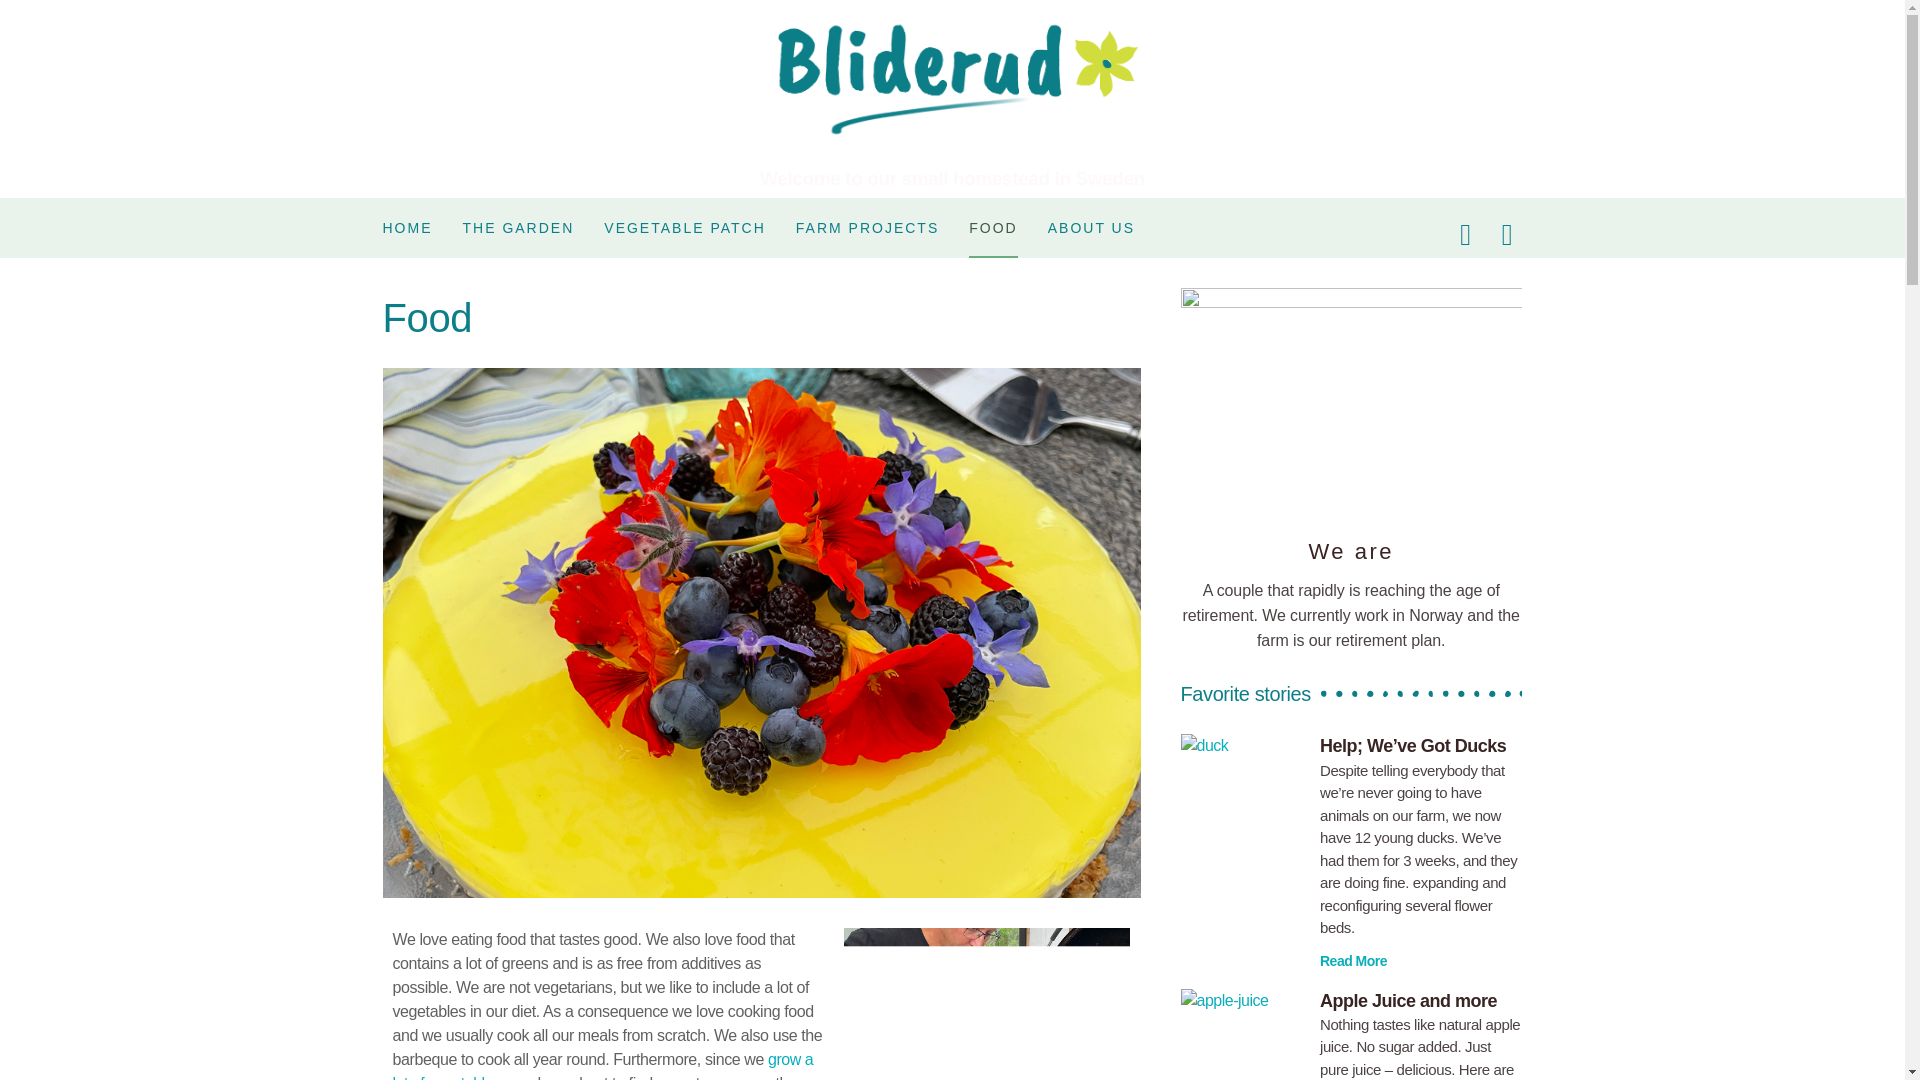 Image resolution: width=1920 pixels, height=1080 pixels. I want to click on VEGETABLE PATCH, so click(684, 228).